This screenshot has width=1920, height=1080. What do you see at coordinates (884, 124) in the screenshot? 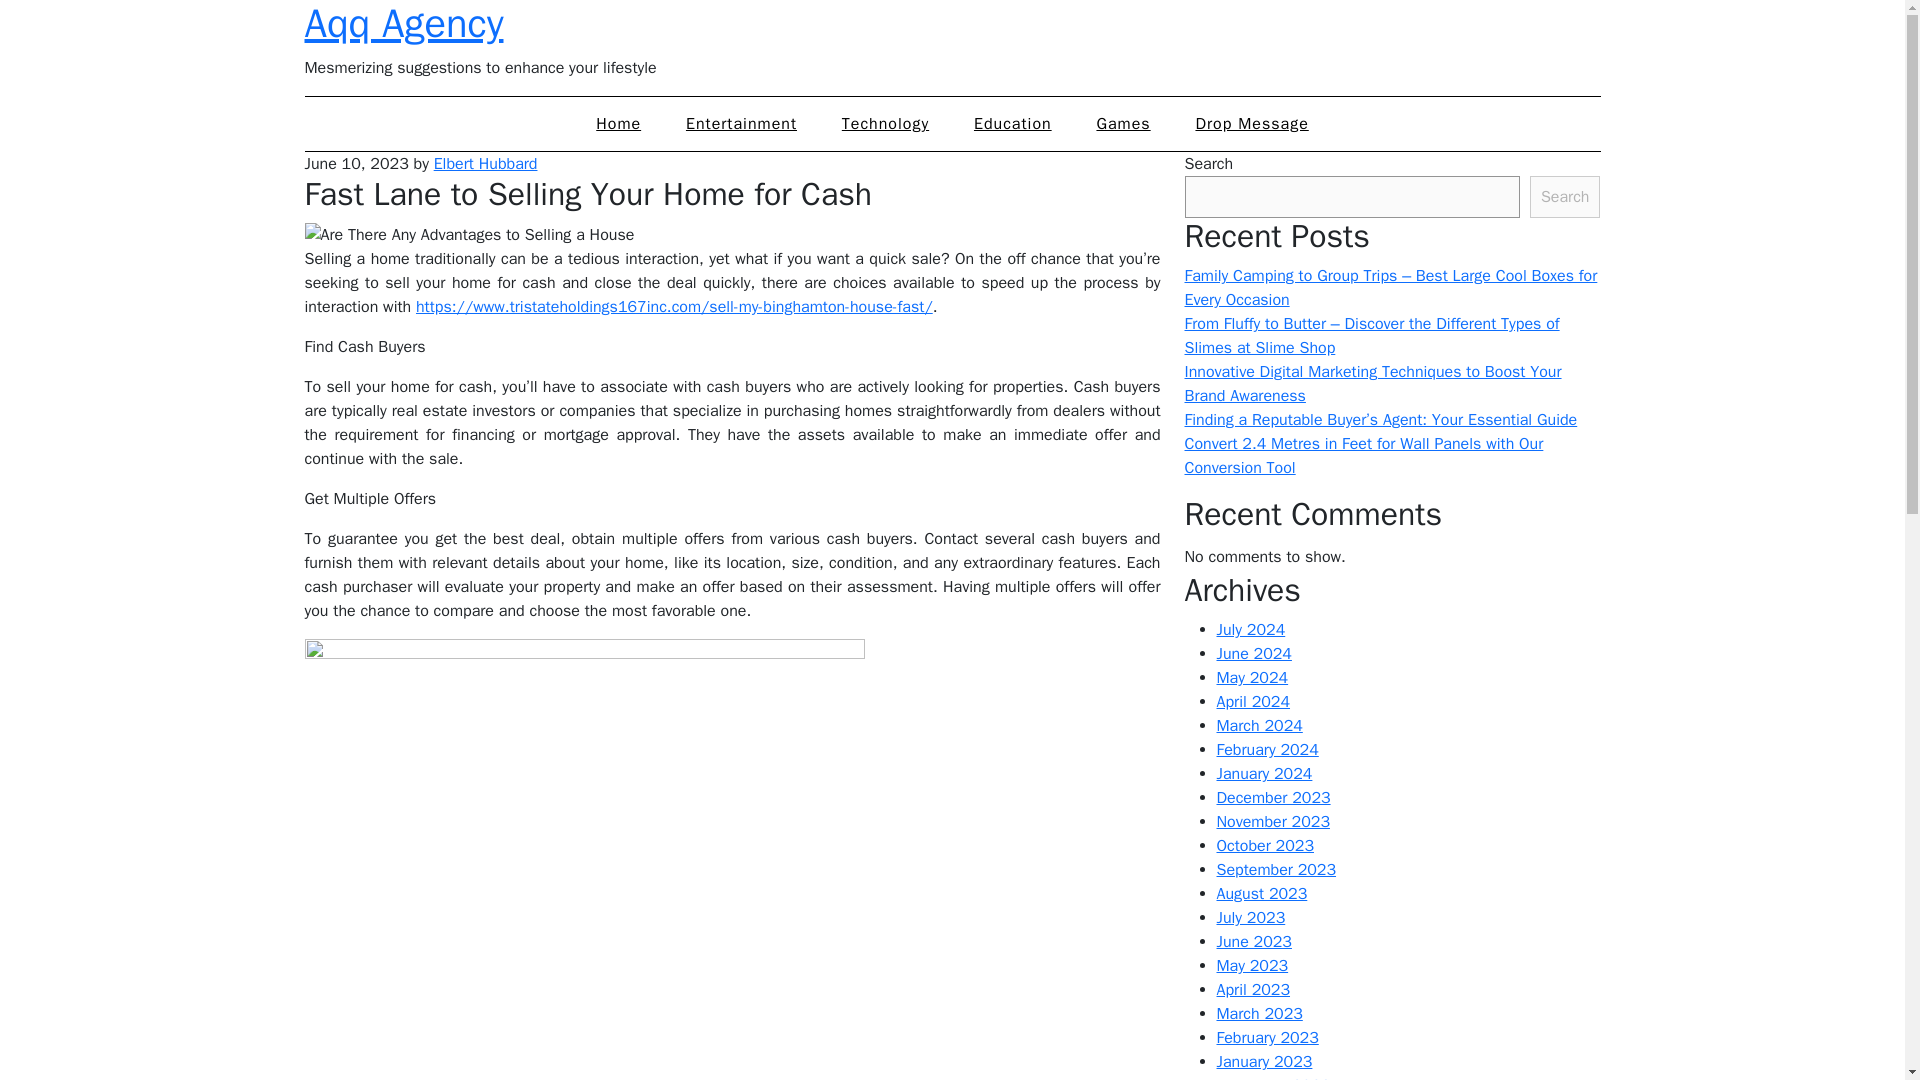
I see `Technology` at bounding box center [884, 124].